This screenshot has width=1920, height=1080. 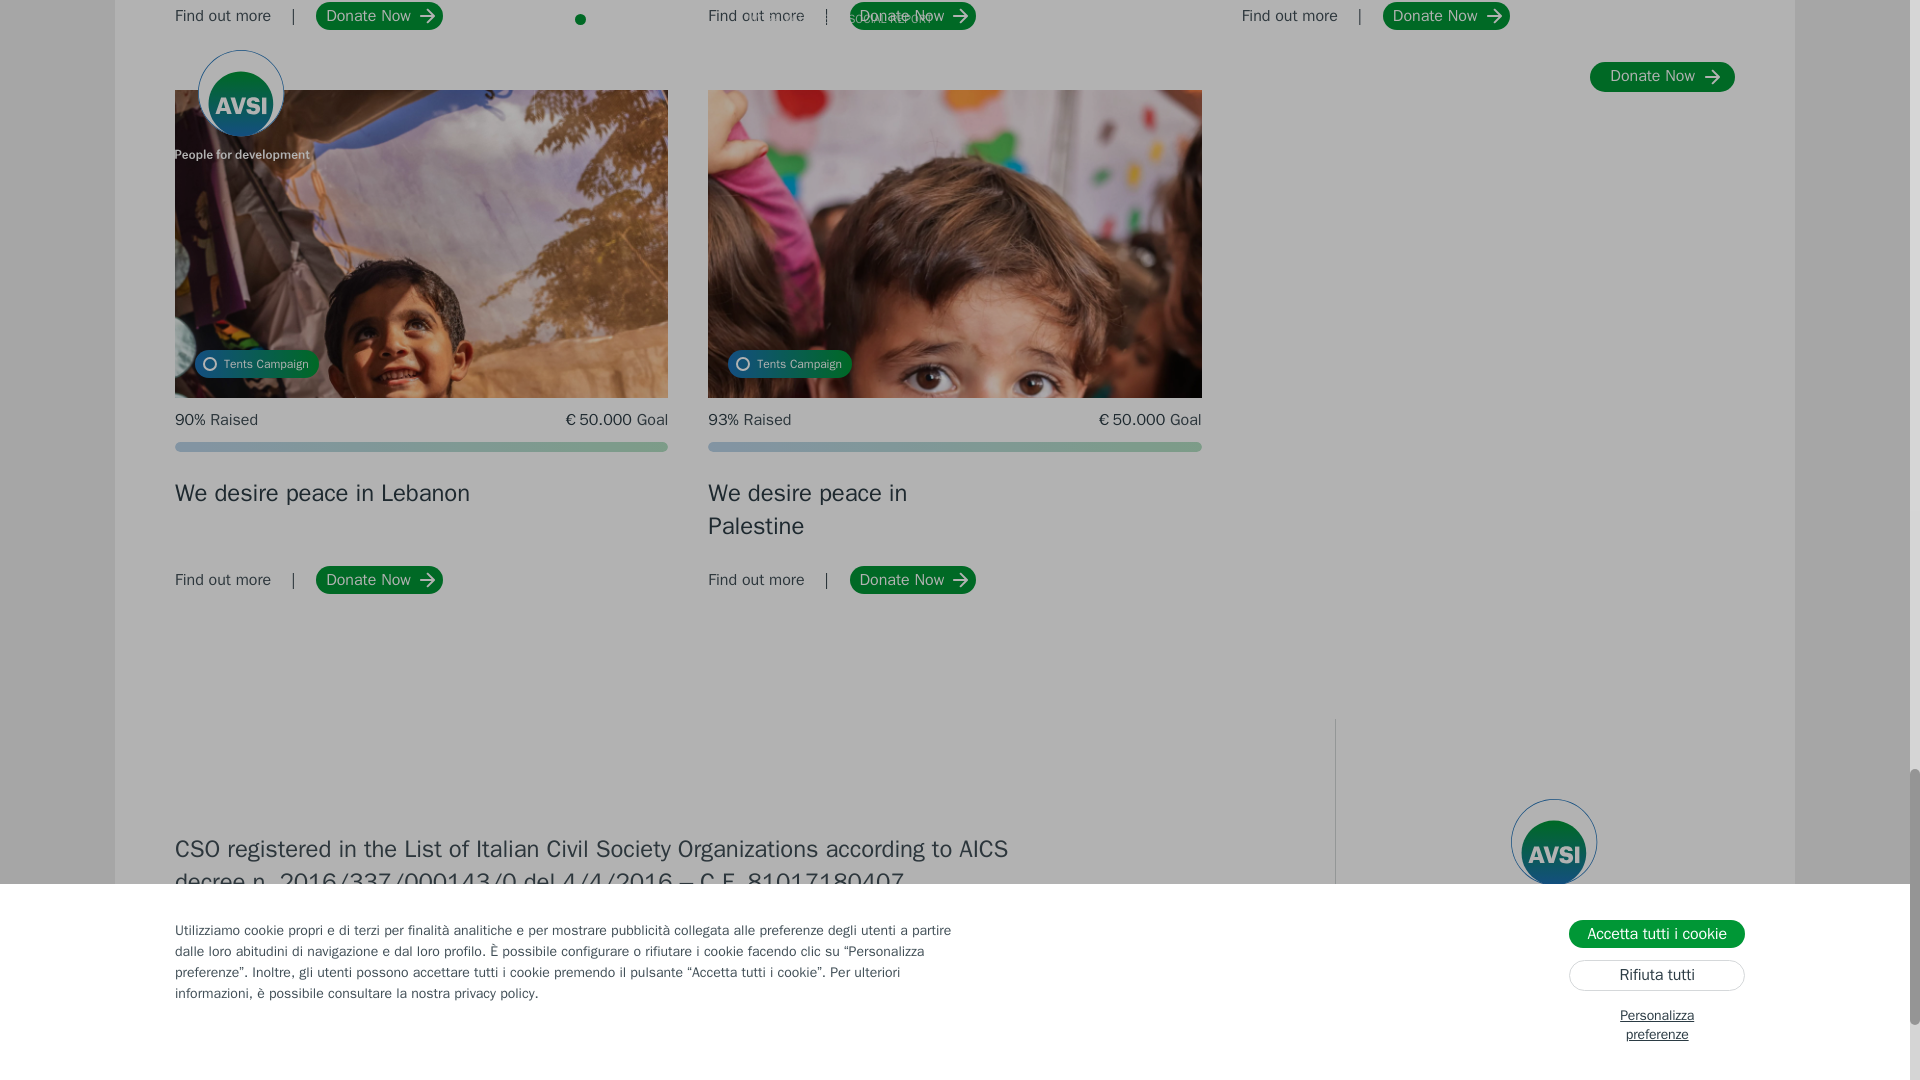 What do you see at coordinates (1488, 9) in the screenshot?
I see `TUNISIA-1-aspect-ratio-588-588` at bounding box center [1488, 9].